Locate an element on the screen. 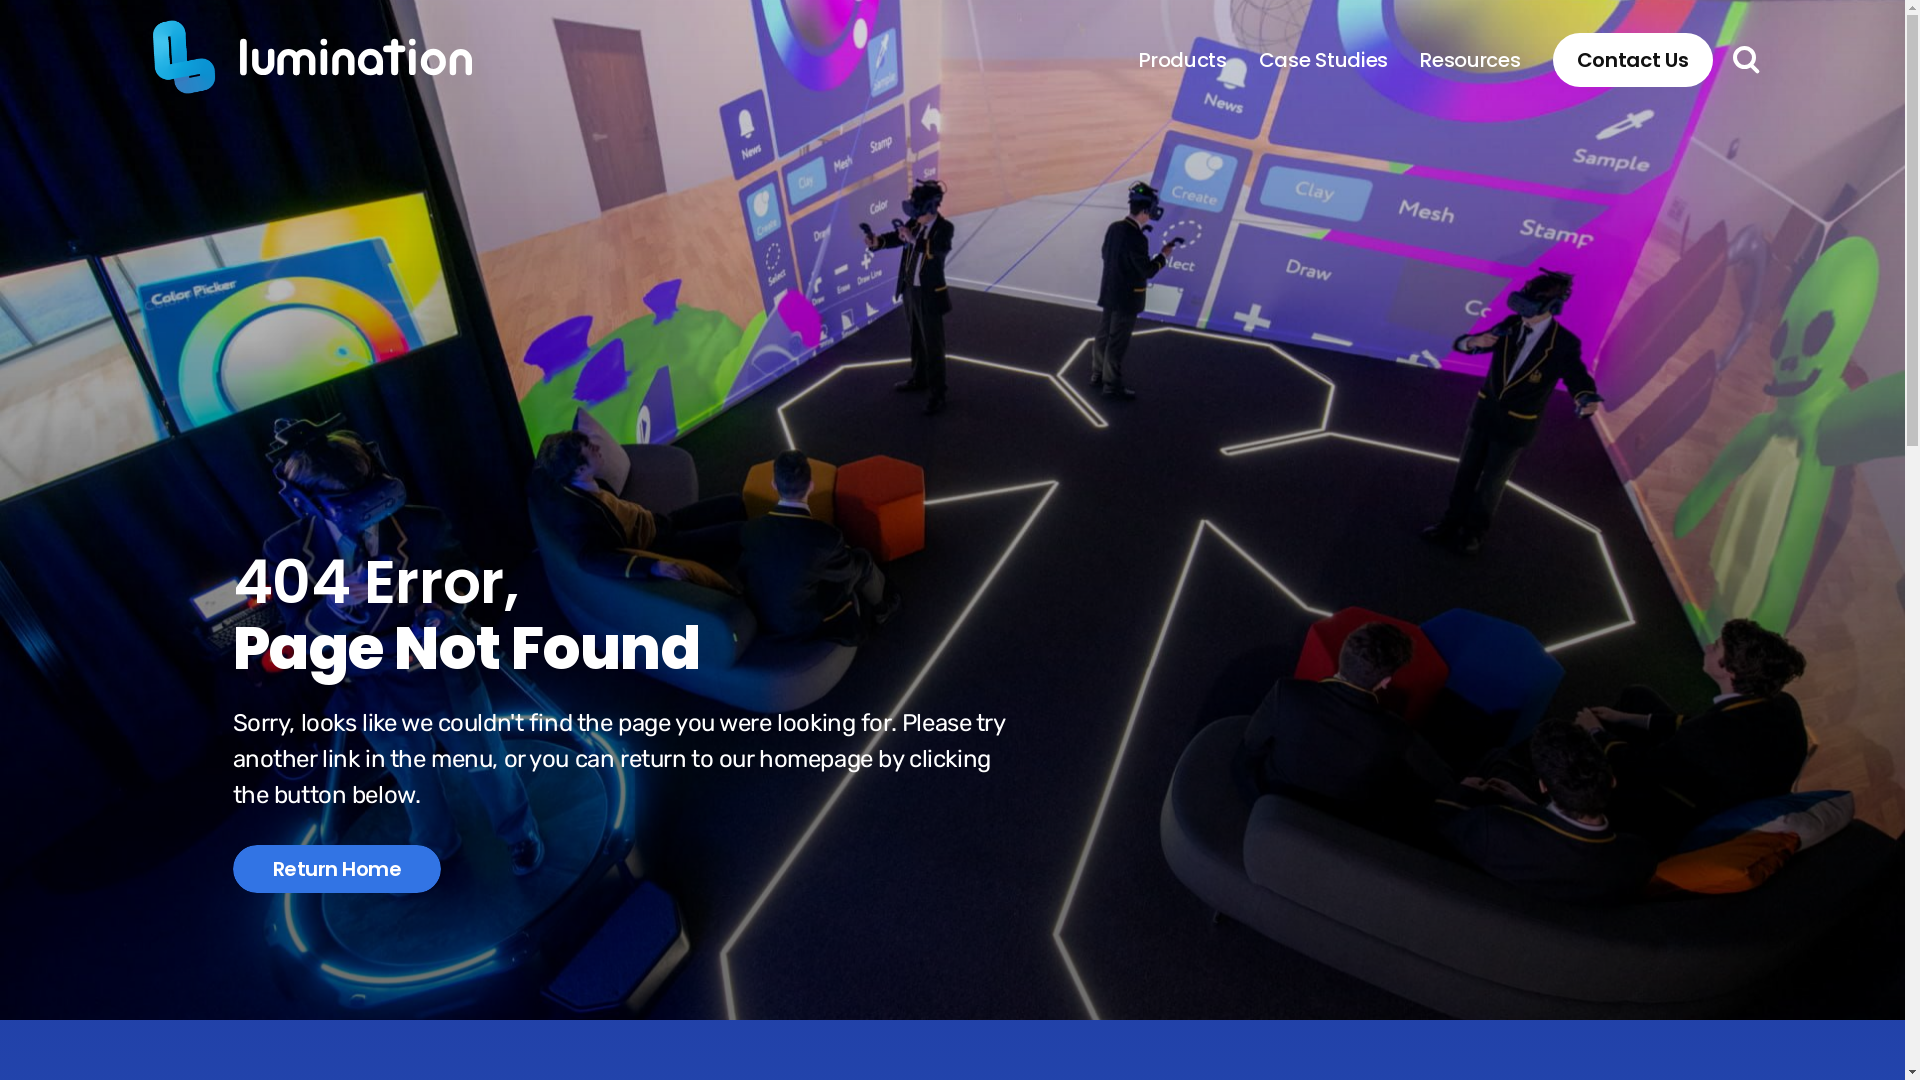 The height and width of the screenshot is (1080, 1920). Return Home is located at coordinates (338, 869).